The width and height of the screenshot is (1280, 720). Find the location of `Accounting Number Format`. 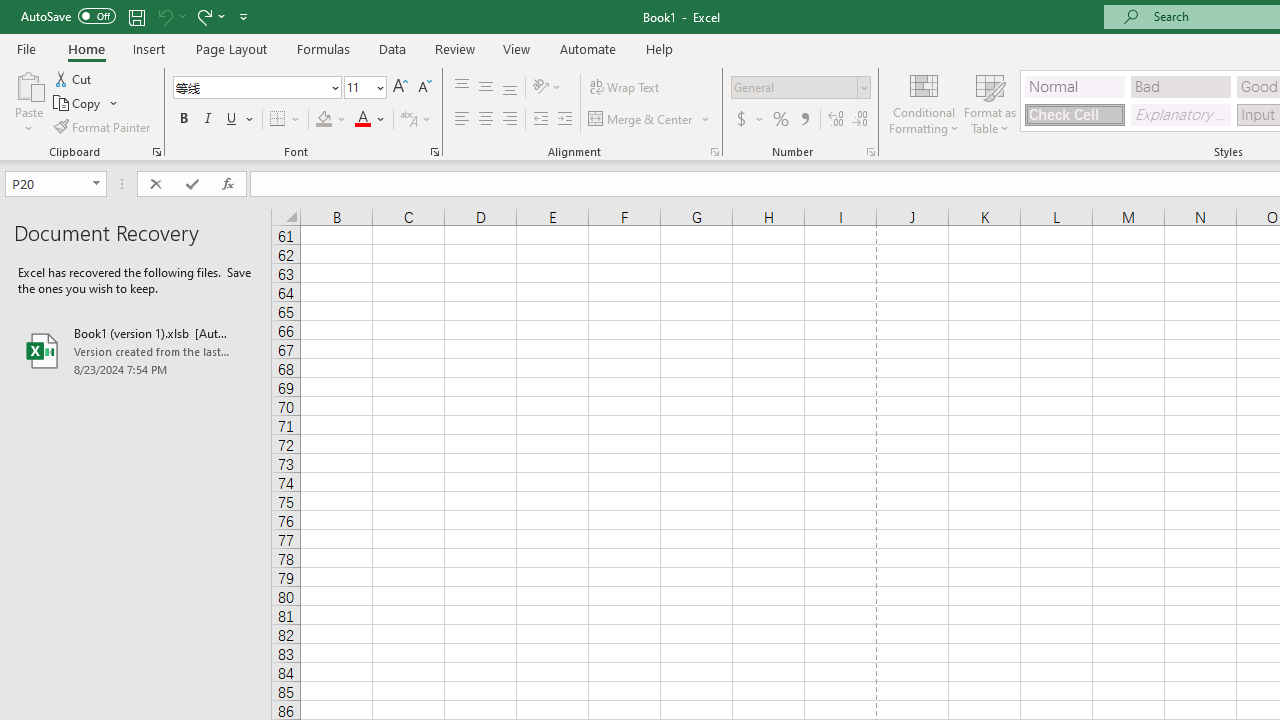

Accounting Number Format is located at coordinates (749, 120).